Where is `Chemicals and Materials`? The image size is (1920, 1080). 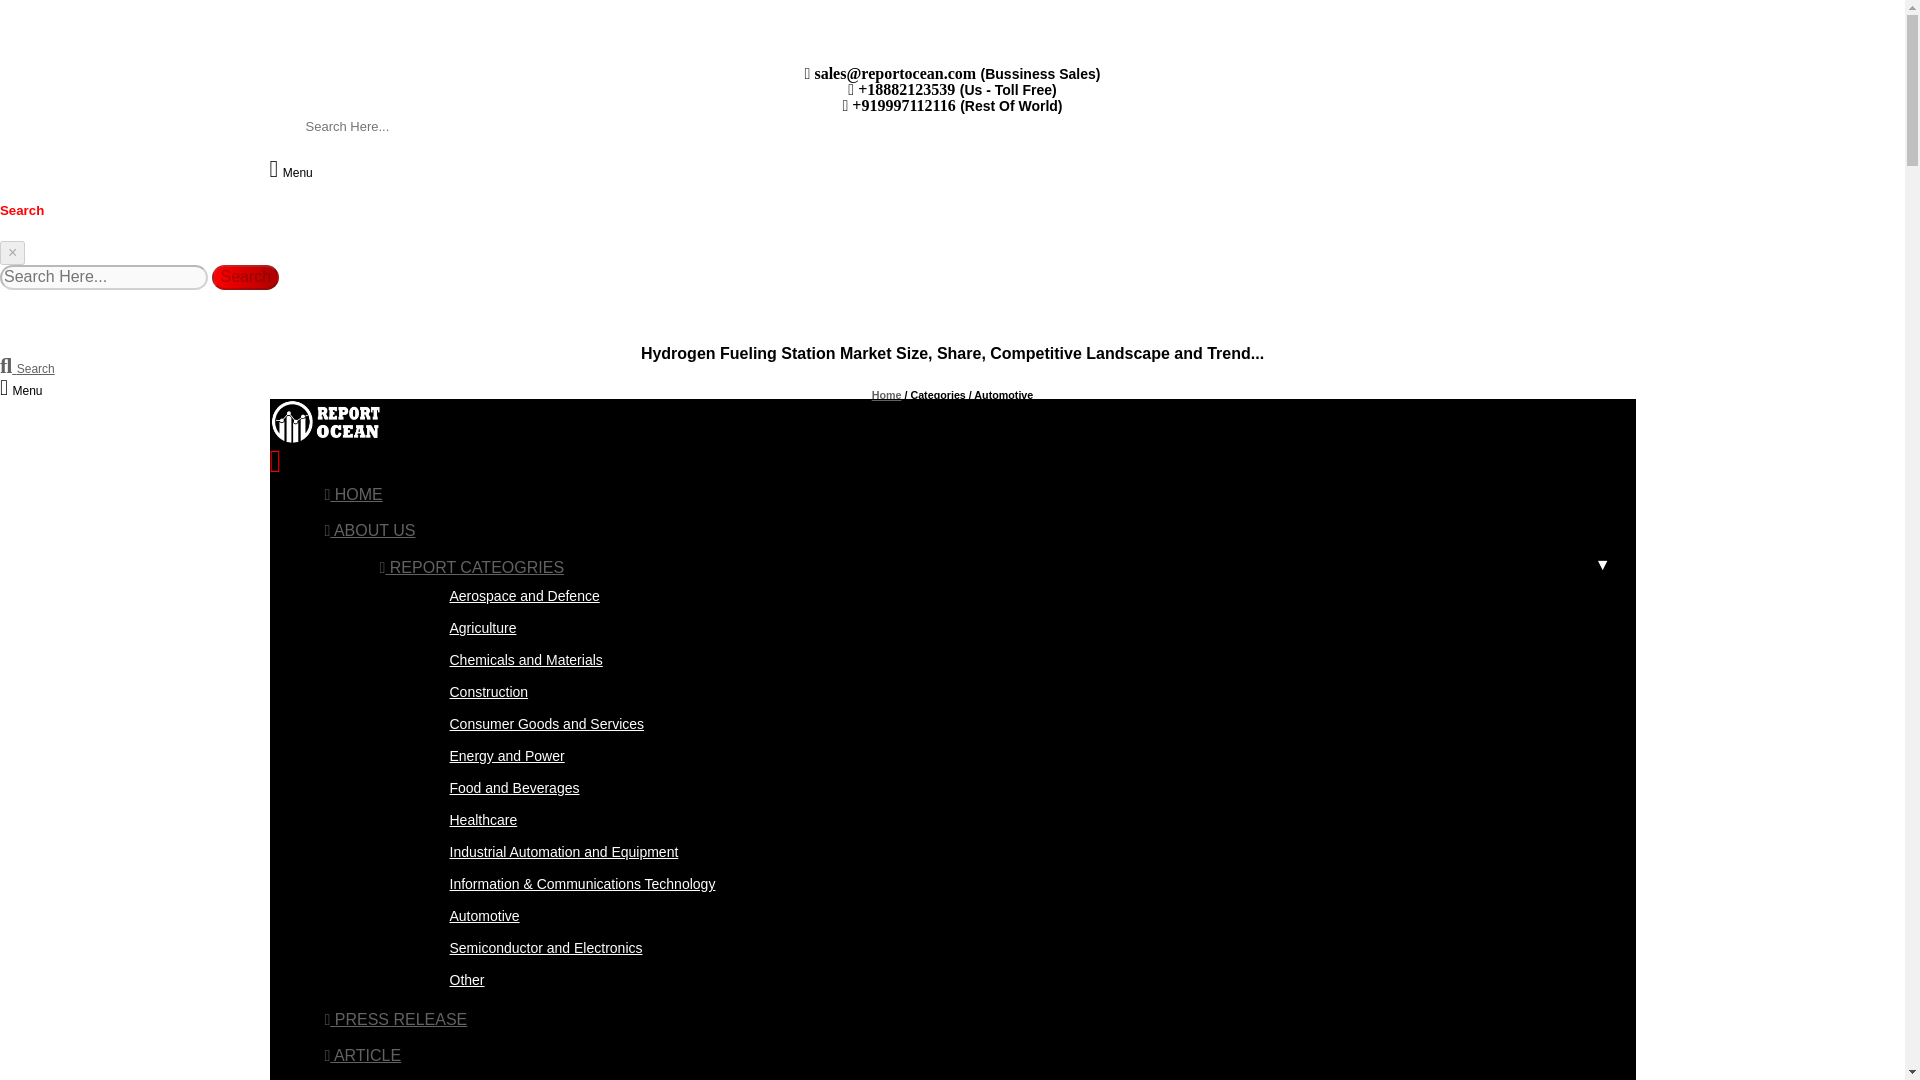
Chemicals and Materials is located at coordinates (518, 660).